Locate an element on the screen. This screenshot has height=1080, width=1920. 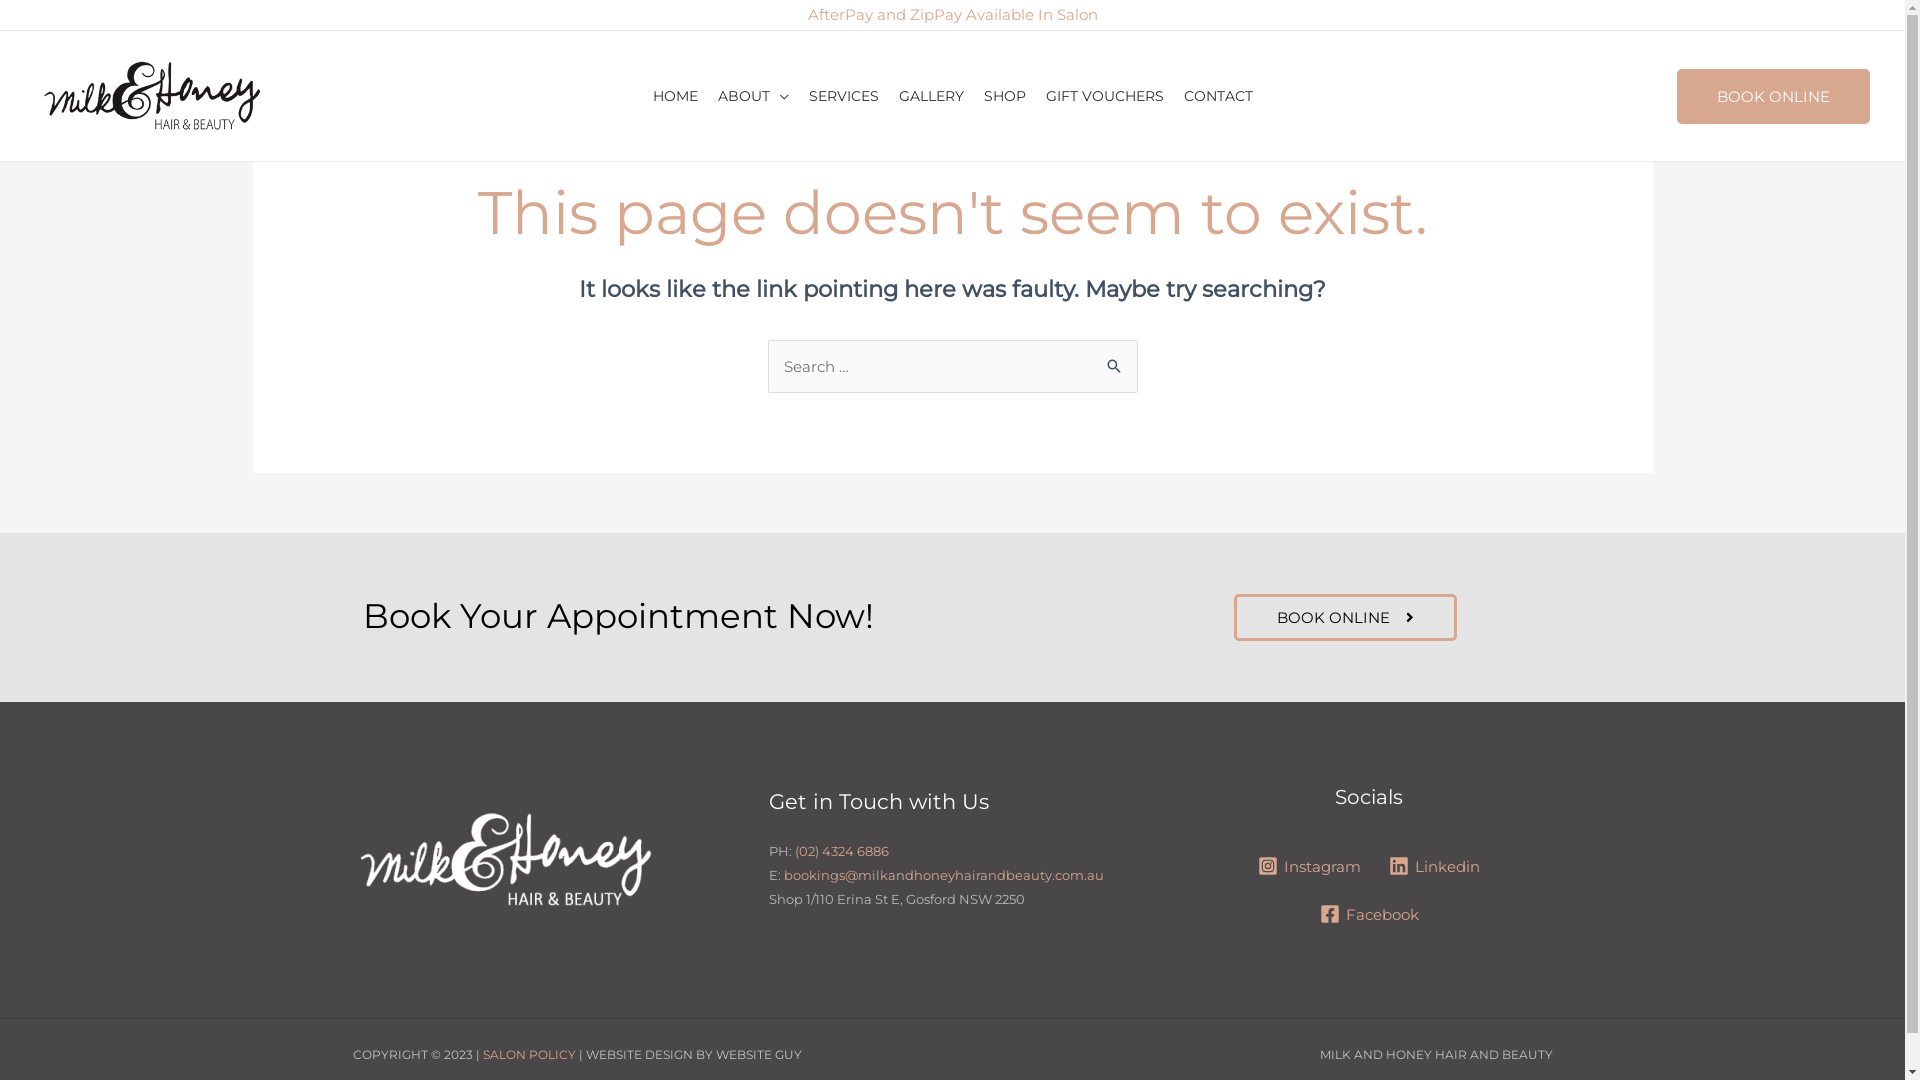
GIFT VOUCHERS is located at coordinates (1105, 96).